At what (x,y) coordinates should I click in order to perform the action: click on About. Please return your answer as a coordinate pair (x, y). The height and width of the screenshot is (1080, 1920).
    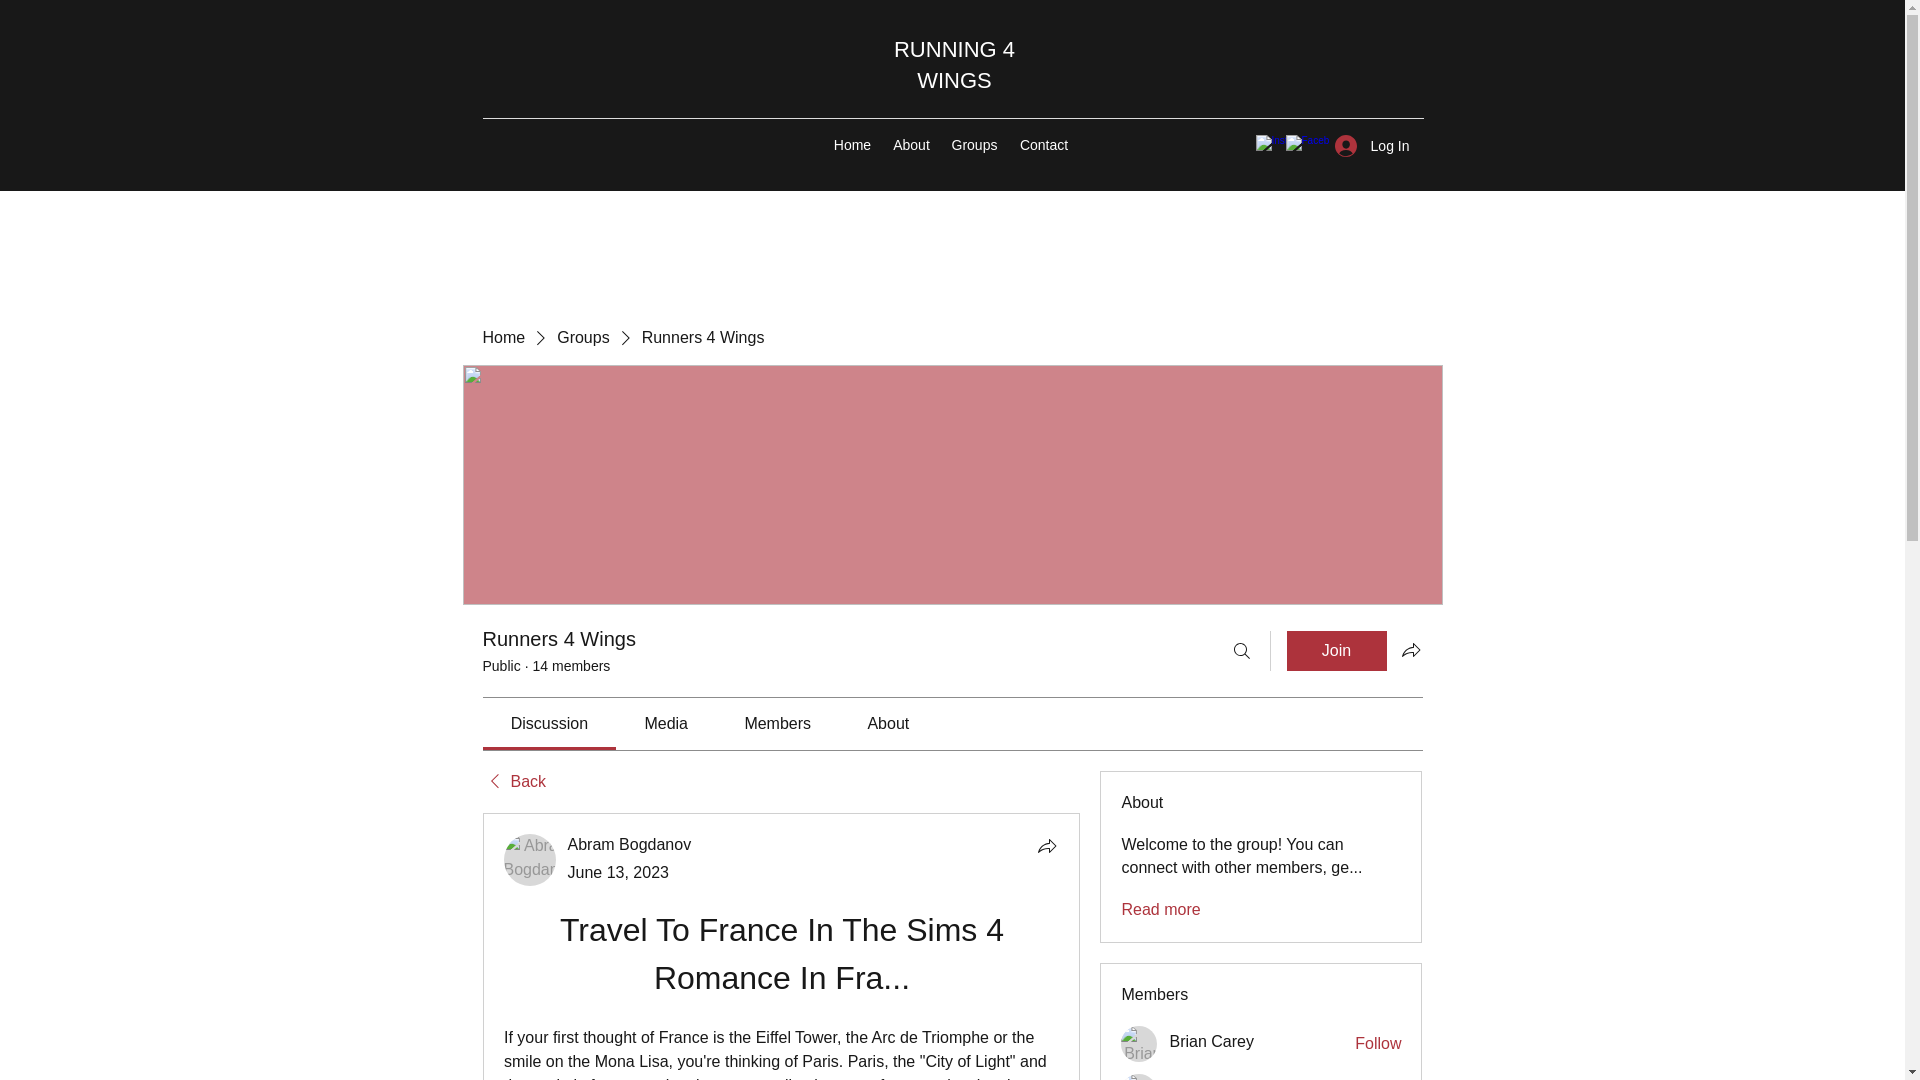
    Looking at the image, I should click on (910, 144).